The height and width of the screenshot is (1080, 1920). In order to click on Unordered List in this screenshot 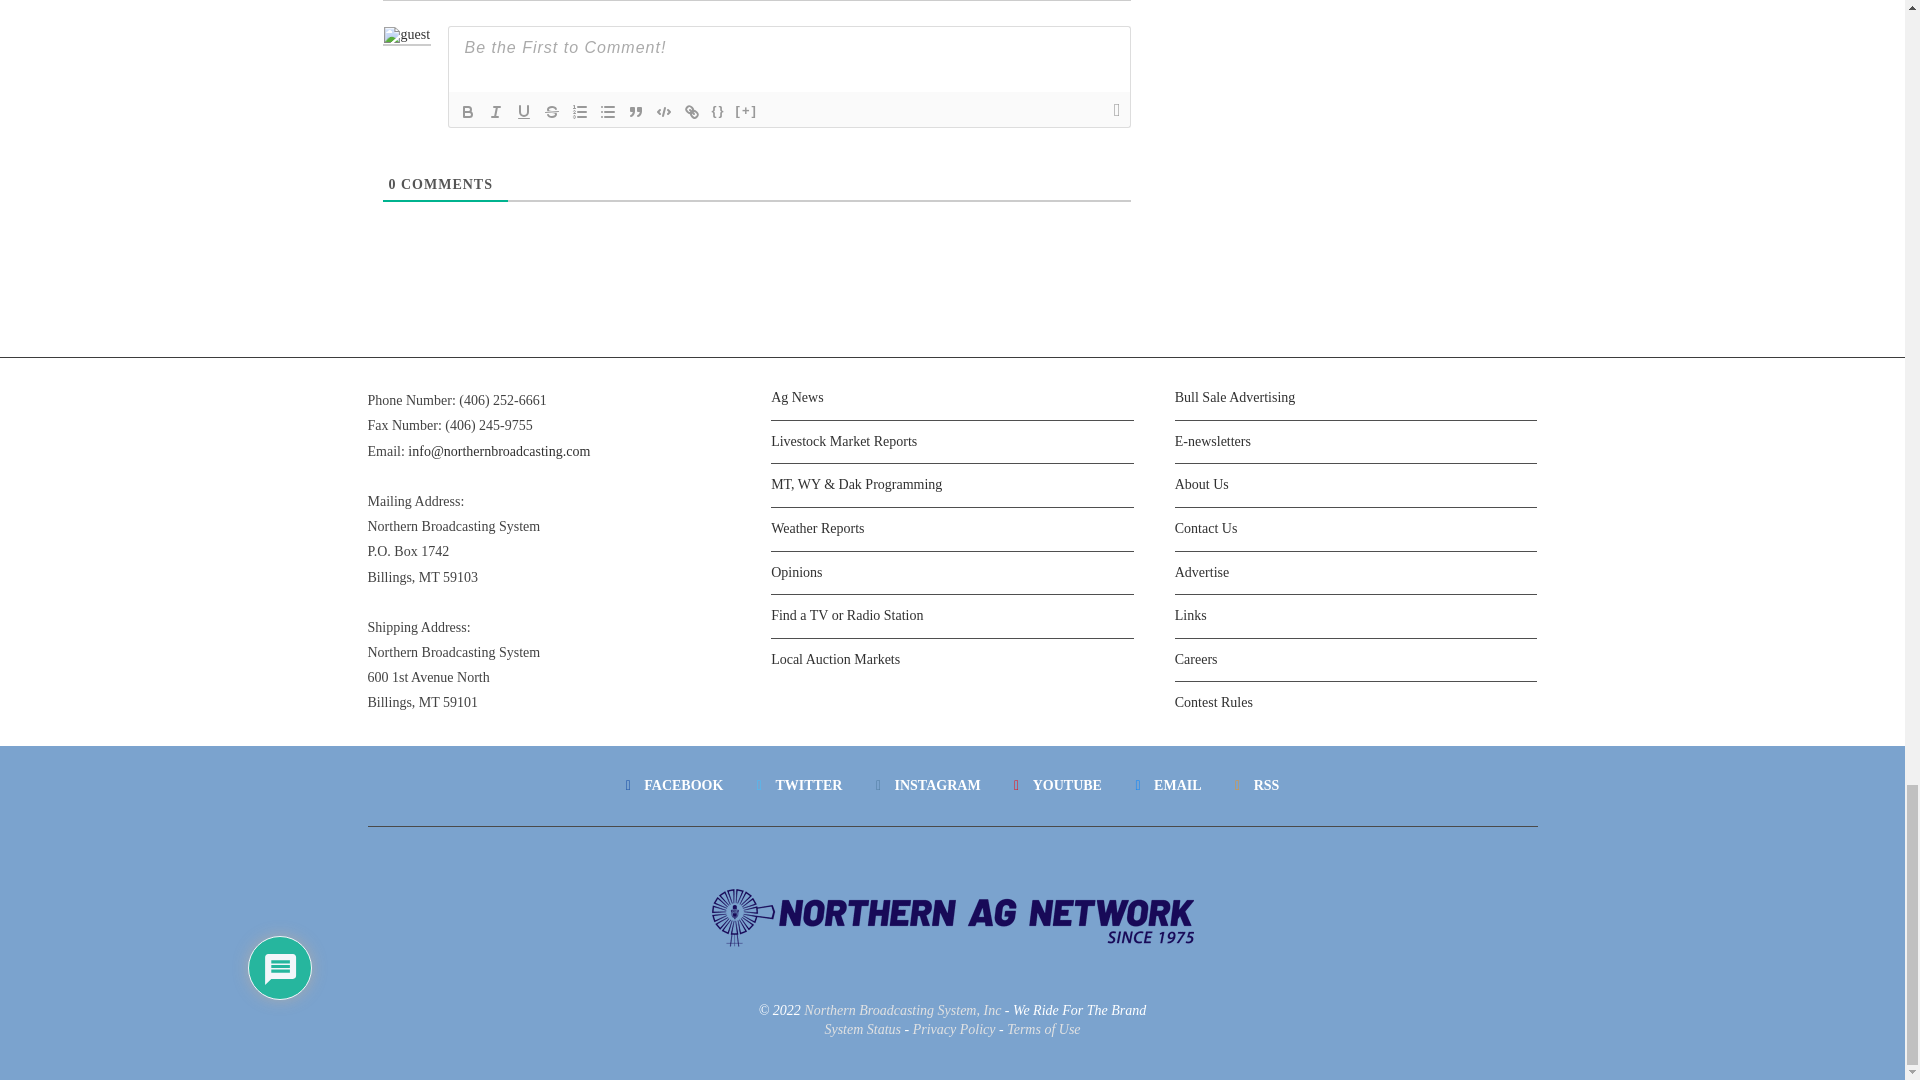, I will do `click(608, 112)`.